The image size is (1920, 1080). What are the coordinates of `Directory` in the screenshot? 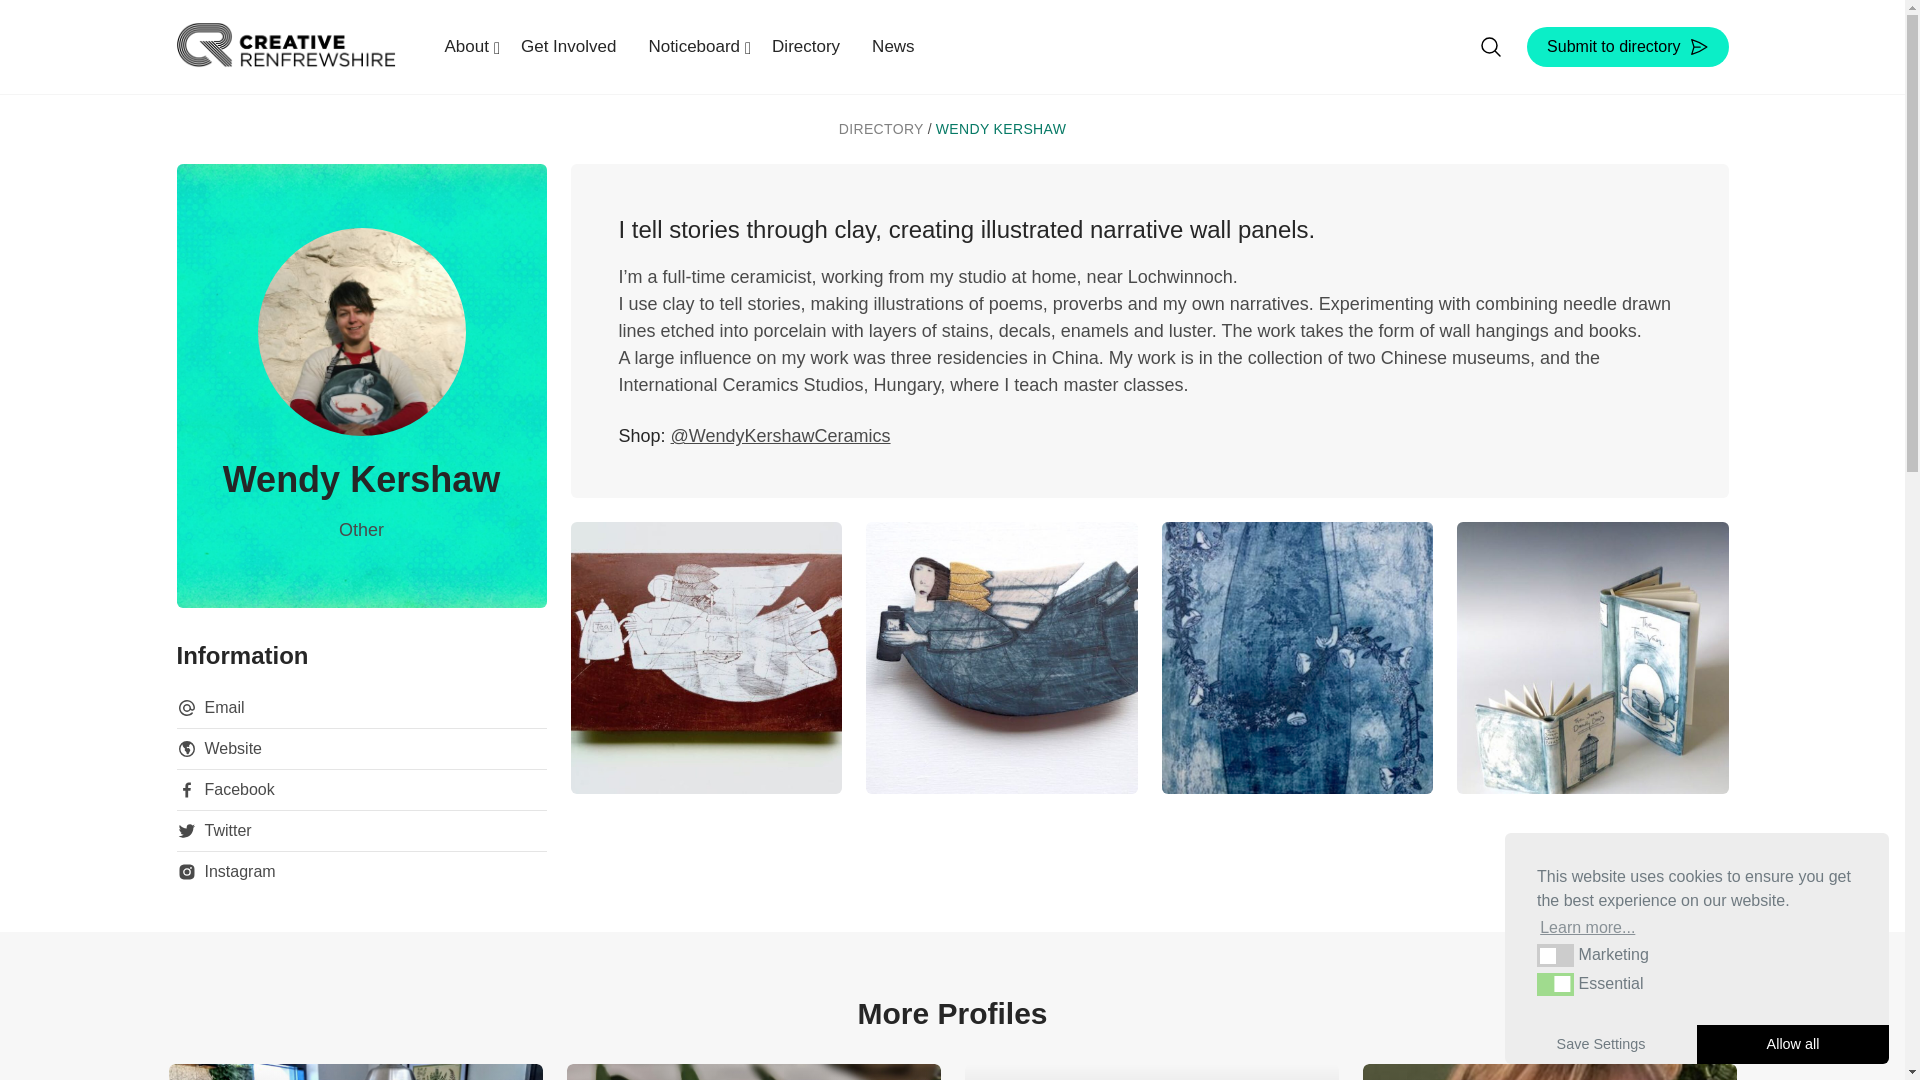 It's located at (806, 46).